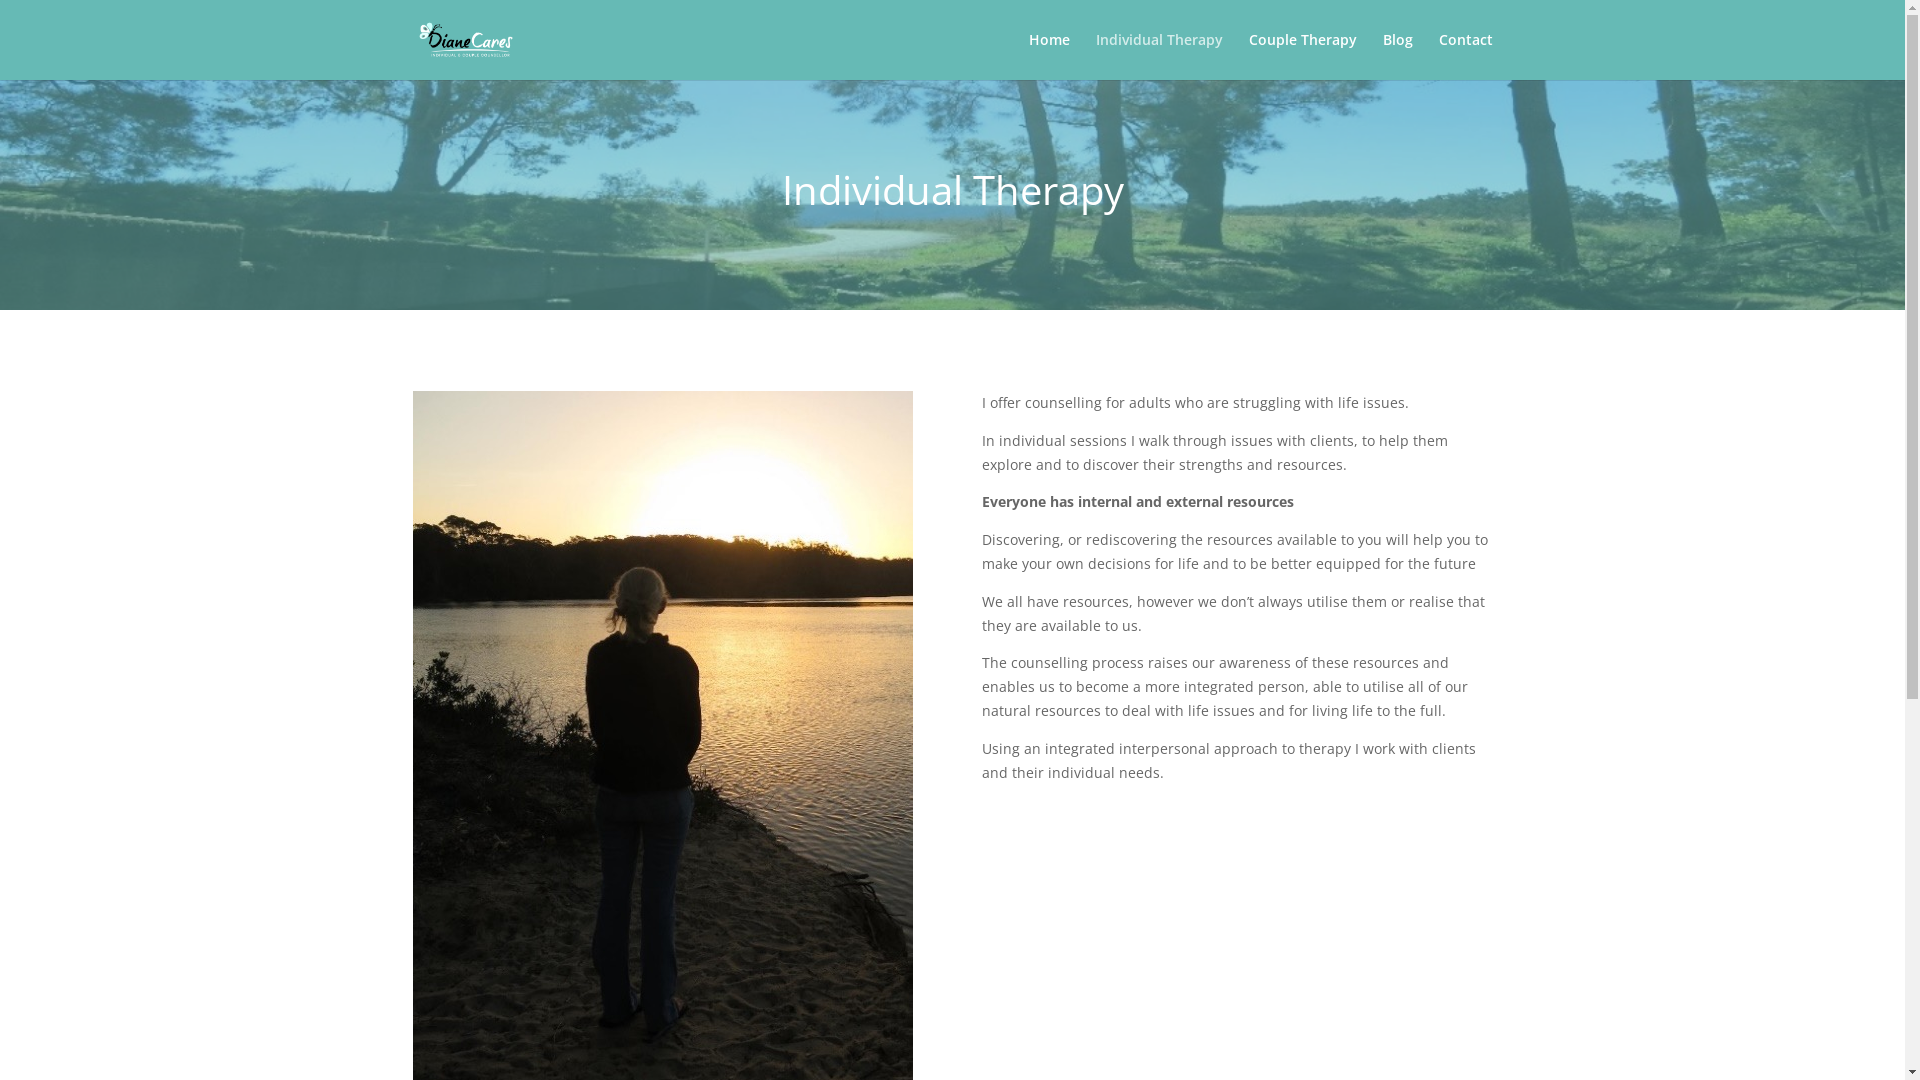 This screenshot has width=1920, height=1080. What do you see at coordinates (1160, 56) in the screenshot?
I see `Individual Therapy` at bounding box center [1160, 56].